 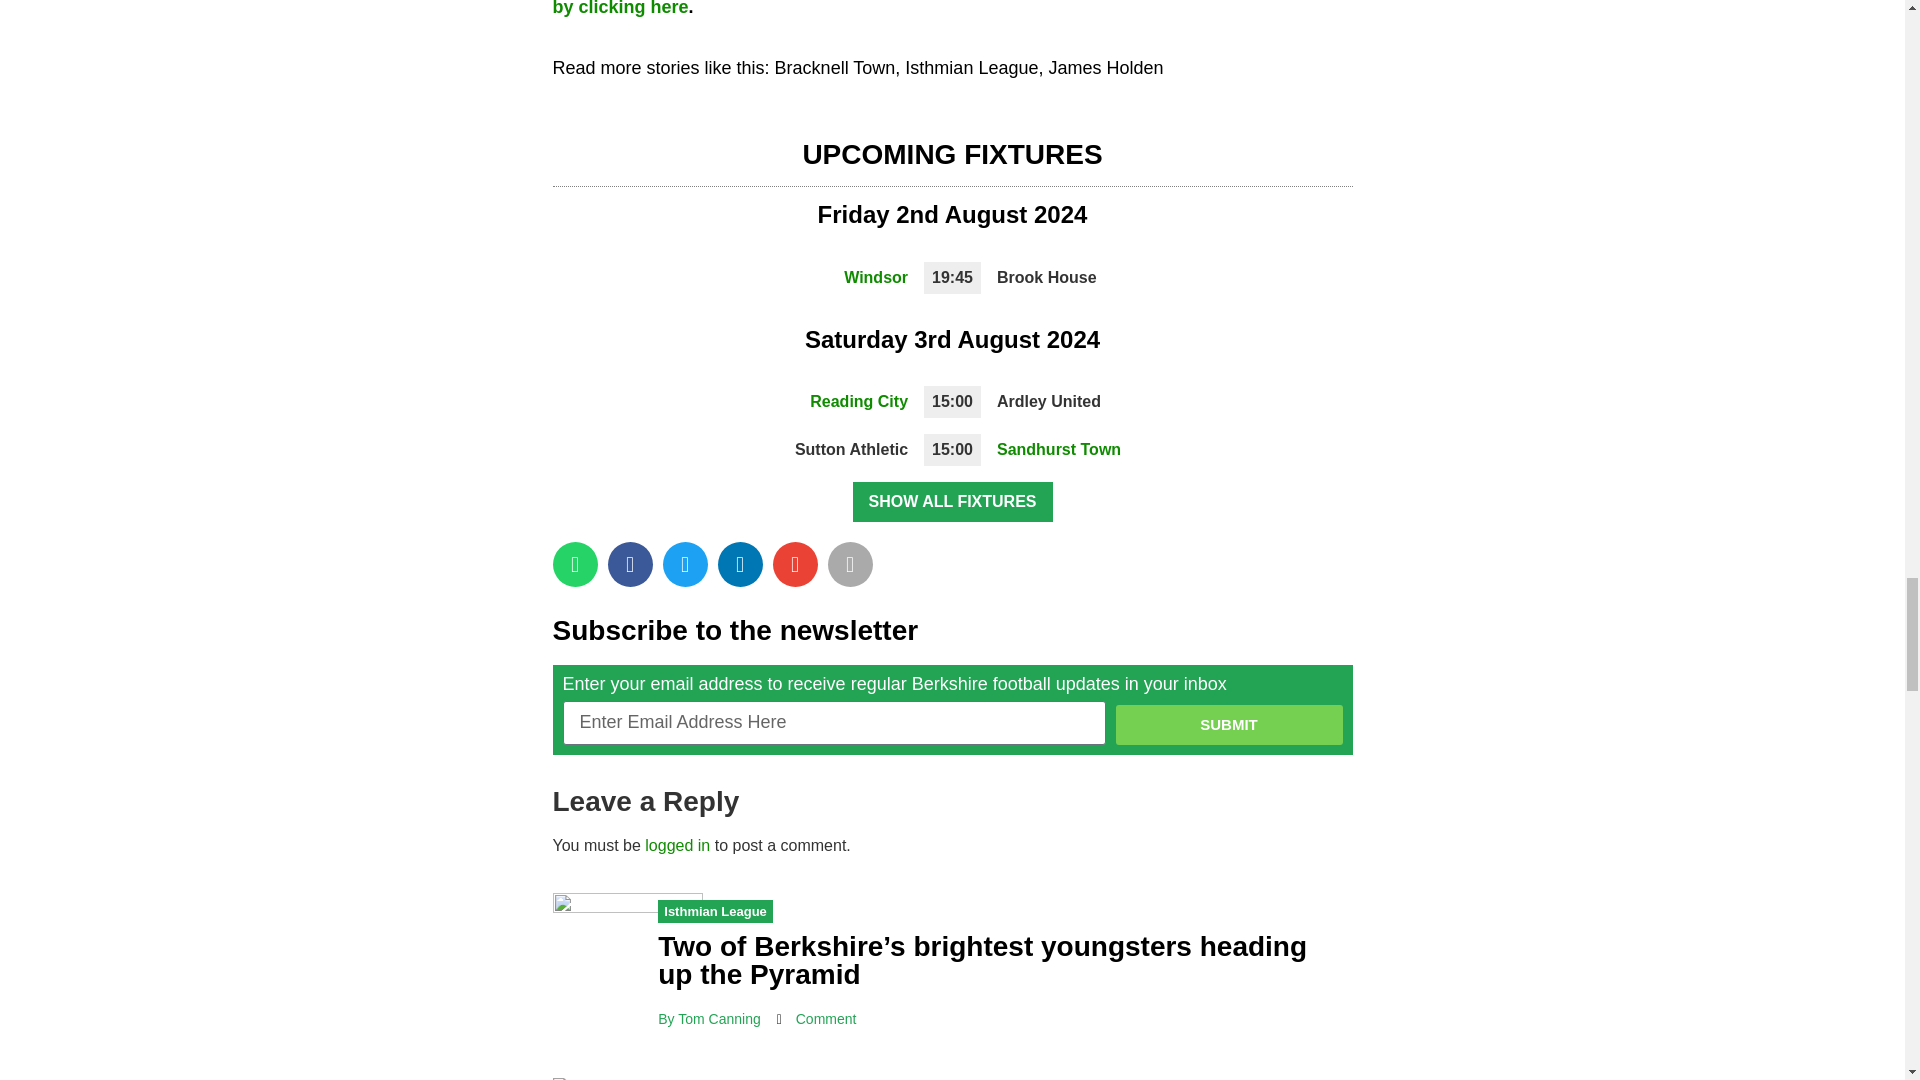 I want to click on join Breaking Berkshire Football News by clicking here, so click(x=941, y=8).